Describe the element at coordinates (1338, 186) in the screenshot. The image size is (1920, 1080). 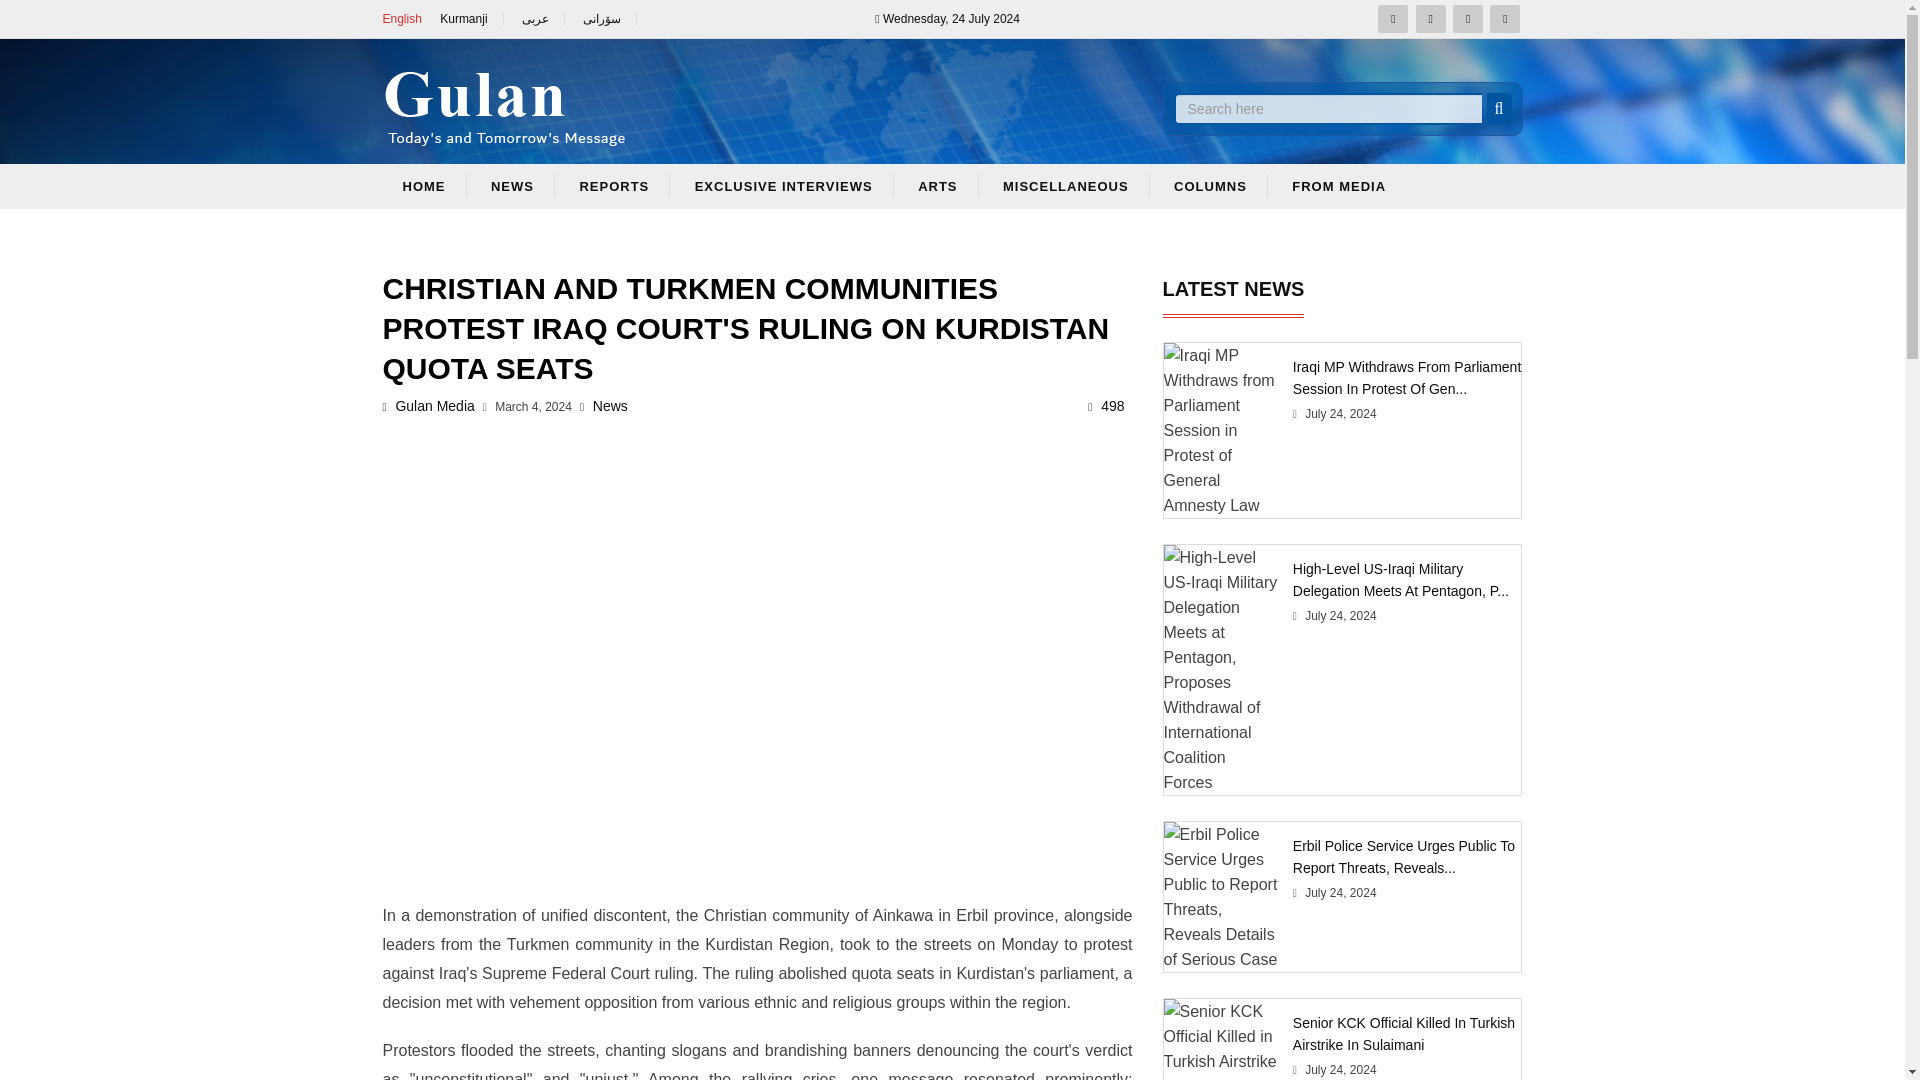
I see `FROM MEDIA` at that location.